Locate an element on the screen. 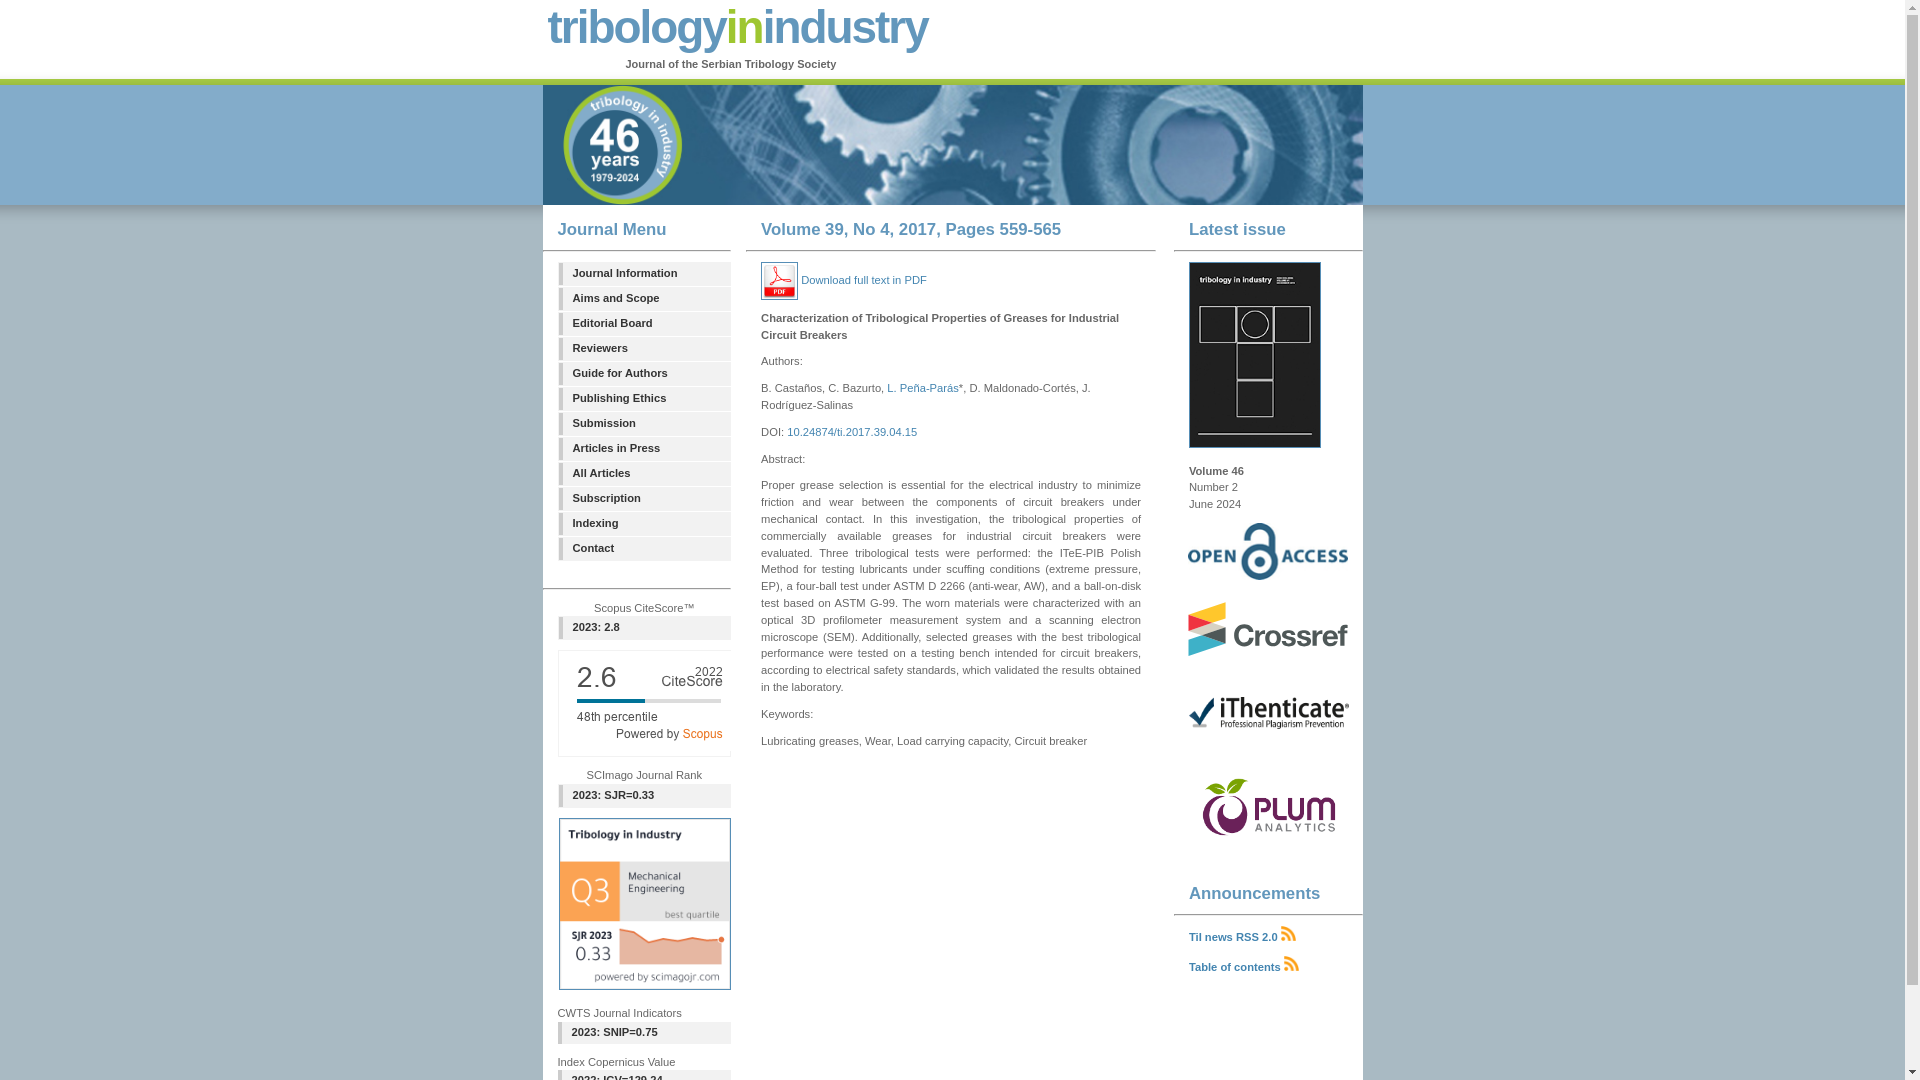 The width and height of the screenshot is (1920, 1080). Journal Information is located at coordinates (644, 274).